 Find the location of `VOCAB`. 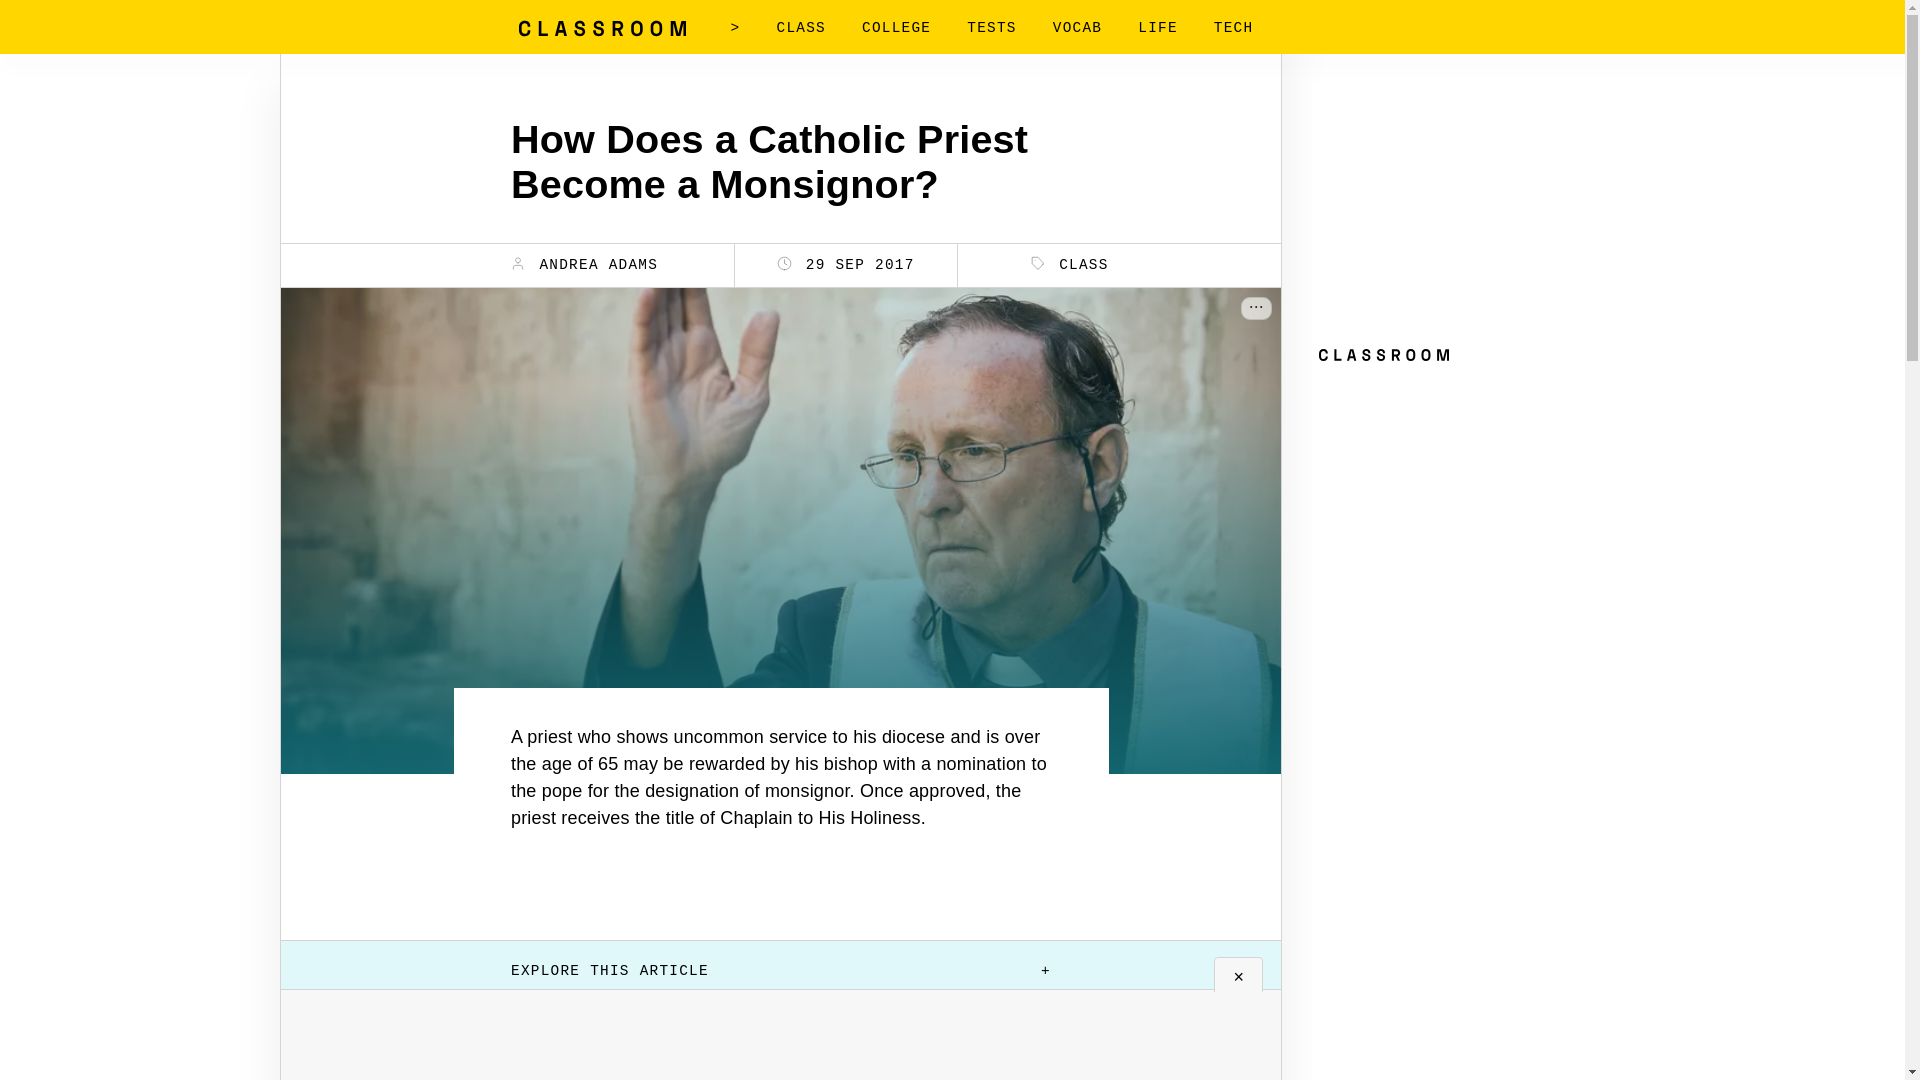

VOCAB is located at coordinates (1077, 28).